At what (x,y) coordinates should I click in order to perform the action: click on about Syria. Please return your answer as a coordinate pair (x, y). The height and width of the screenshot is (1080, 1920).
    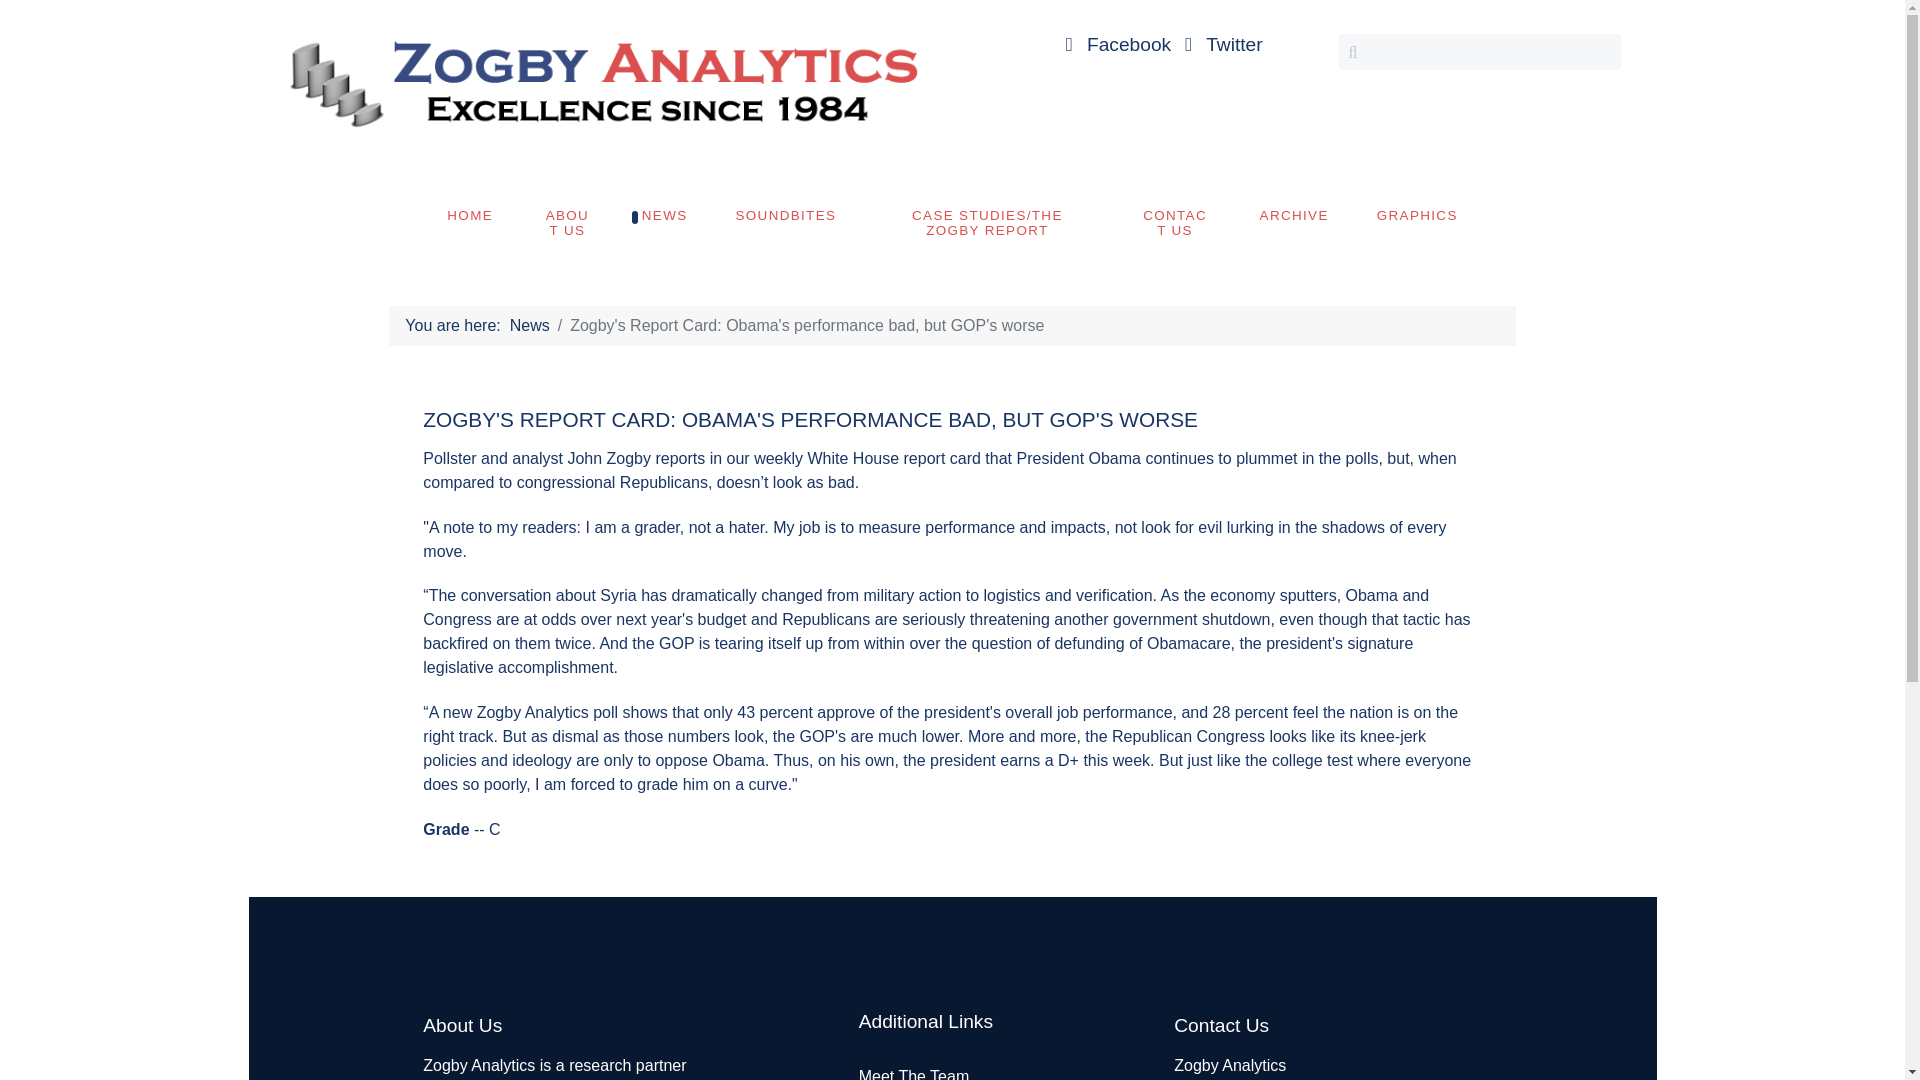
    Looking at the image, I should click on (596, 595).